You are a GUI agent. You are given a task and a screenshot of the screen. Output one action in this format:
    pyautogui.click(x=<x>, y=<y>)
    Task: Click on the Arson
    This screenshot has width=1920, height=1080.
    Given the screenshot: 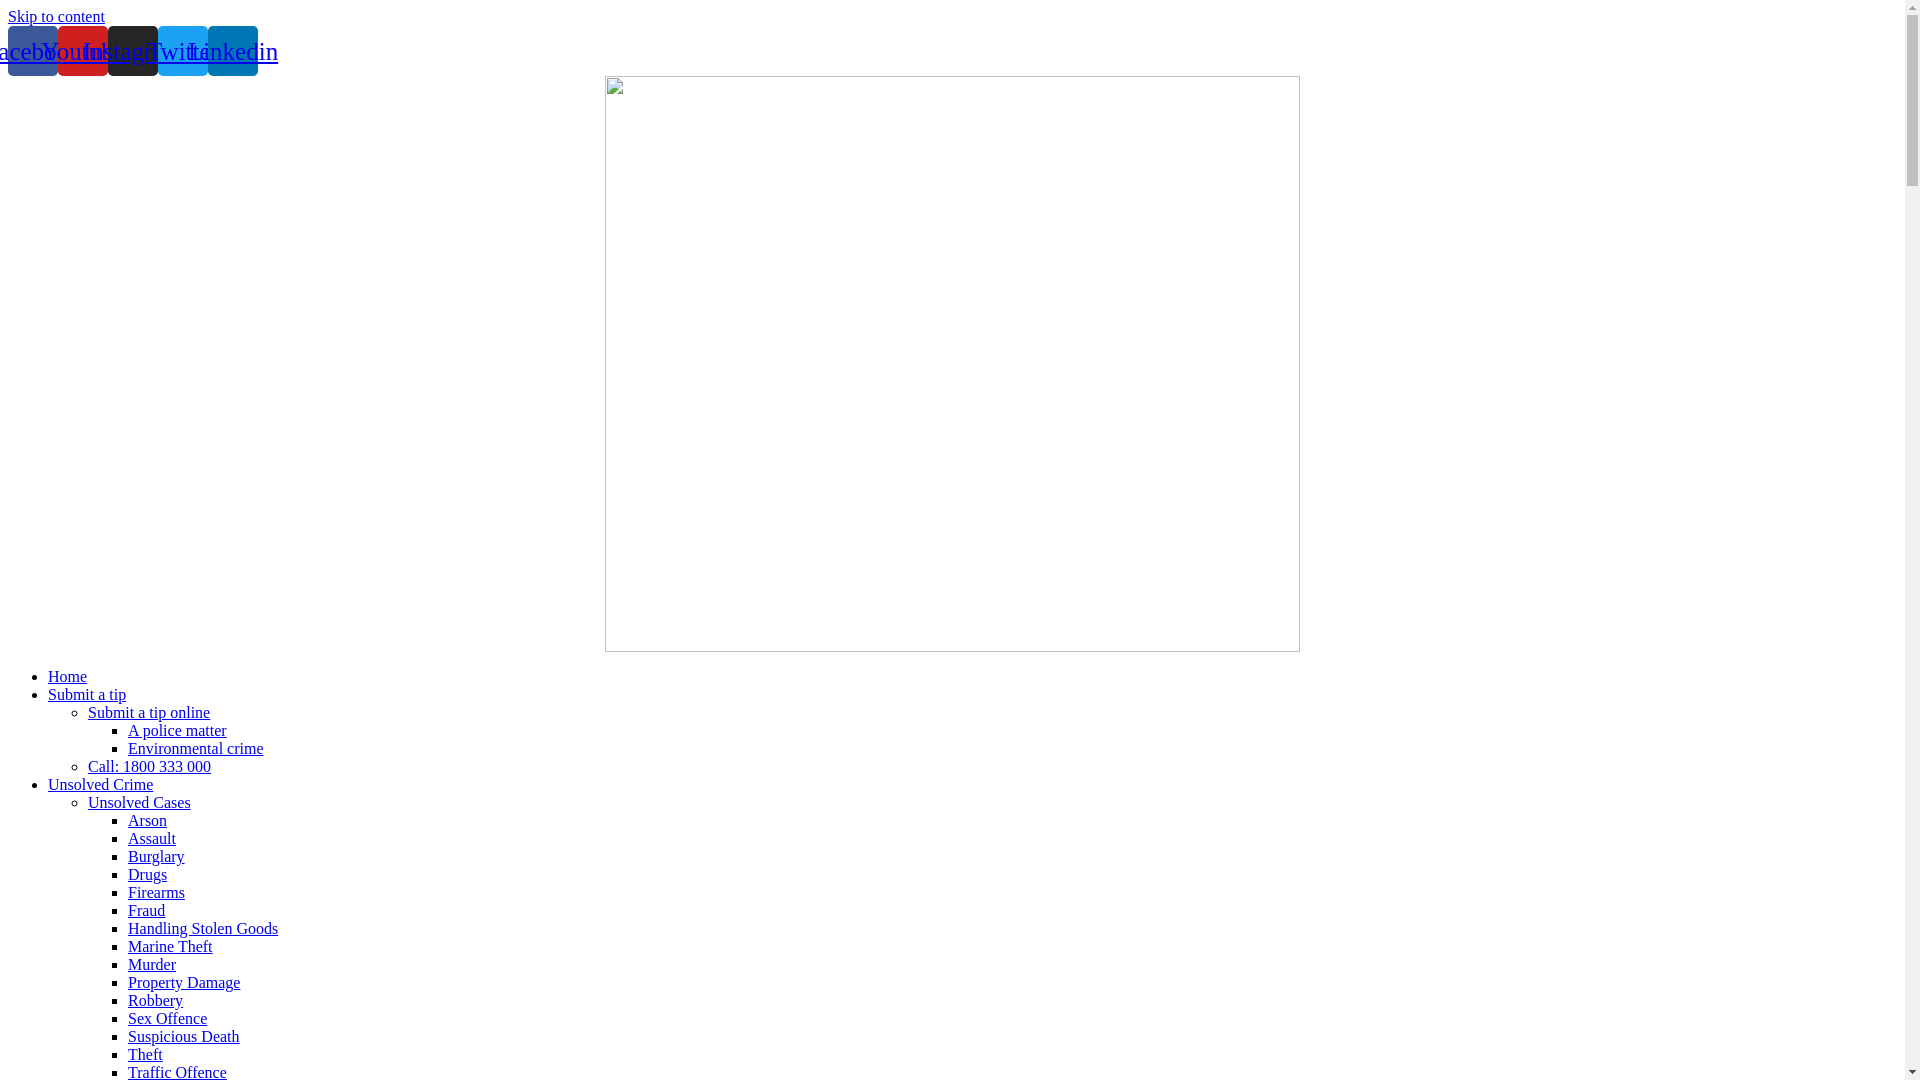 What is the action you would take?
    pyautogui.click(x=148, y=820)
    